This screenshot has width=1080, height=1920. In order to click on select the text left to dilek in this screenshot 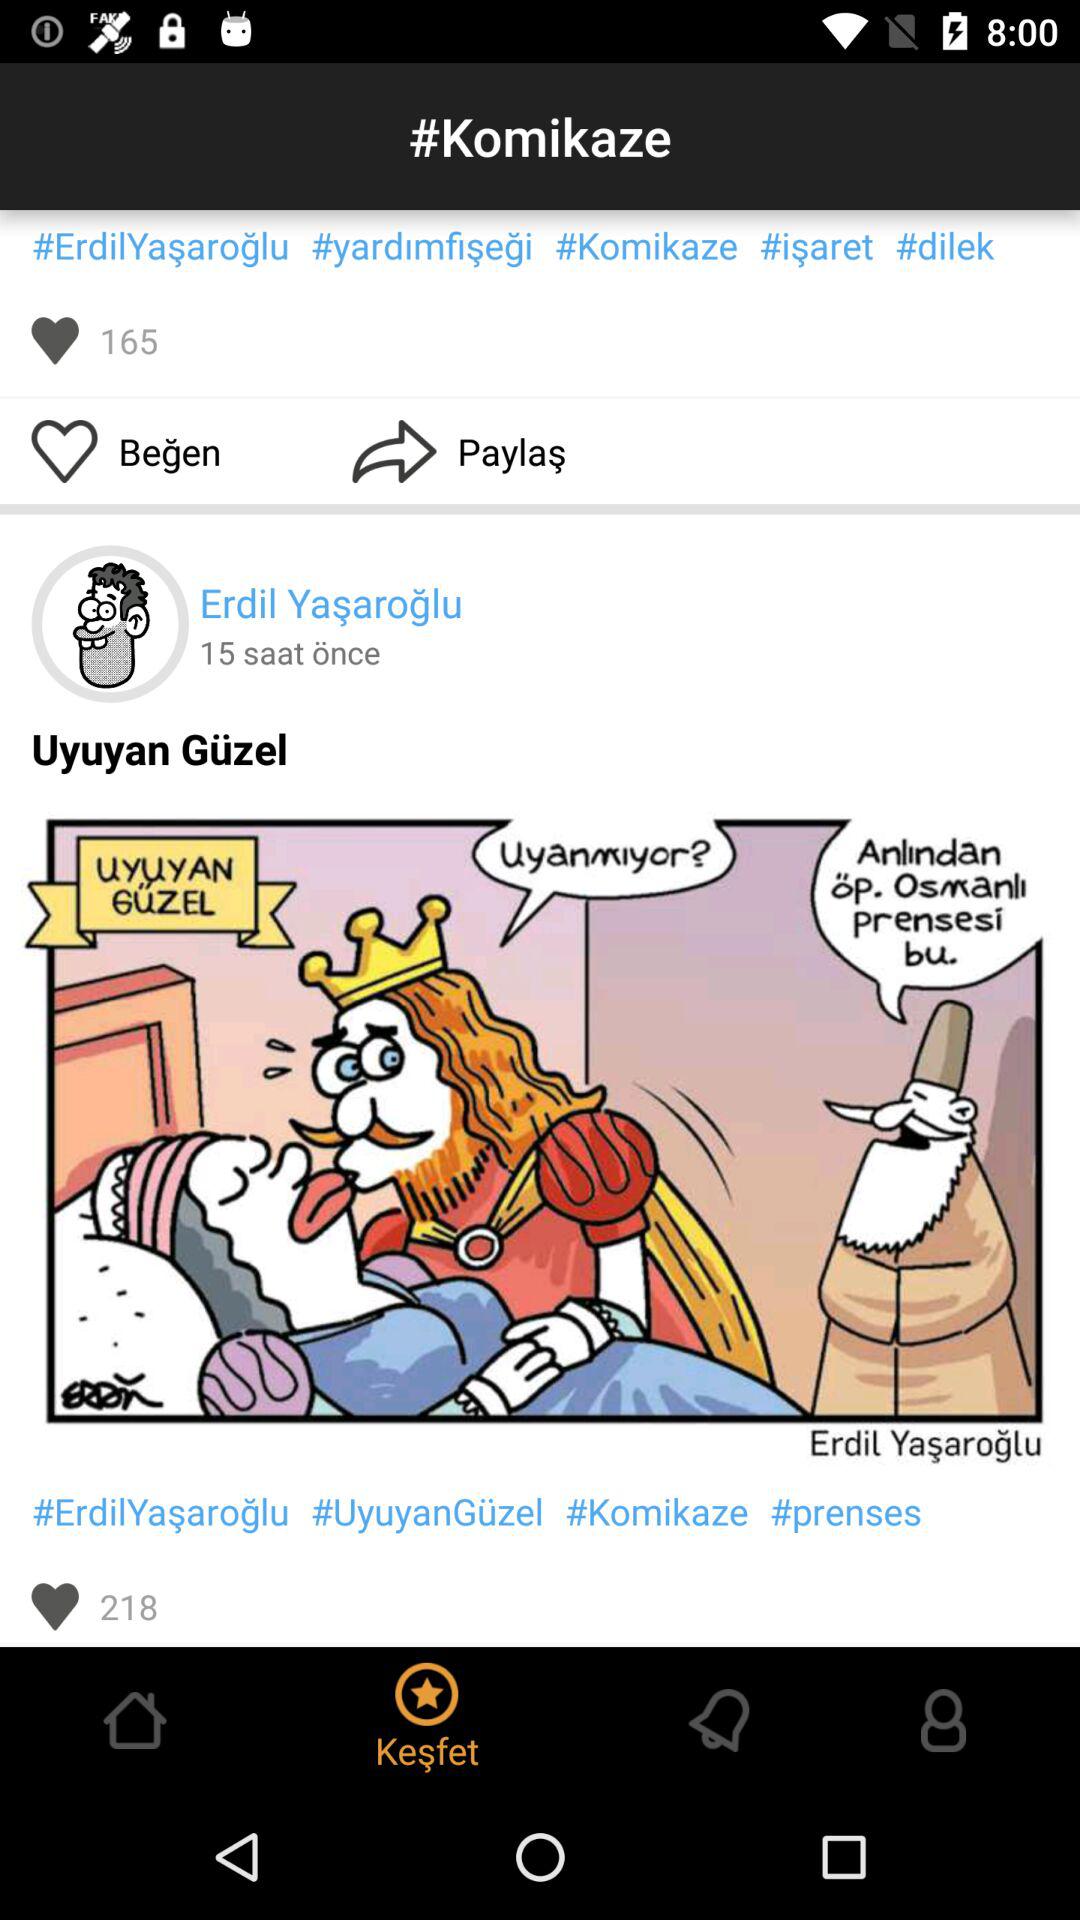, I will do `click(816, 245)`.